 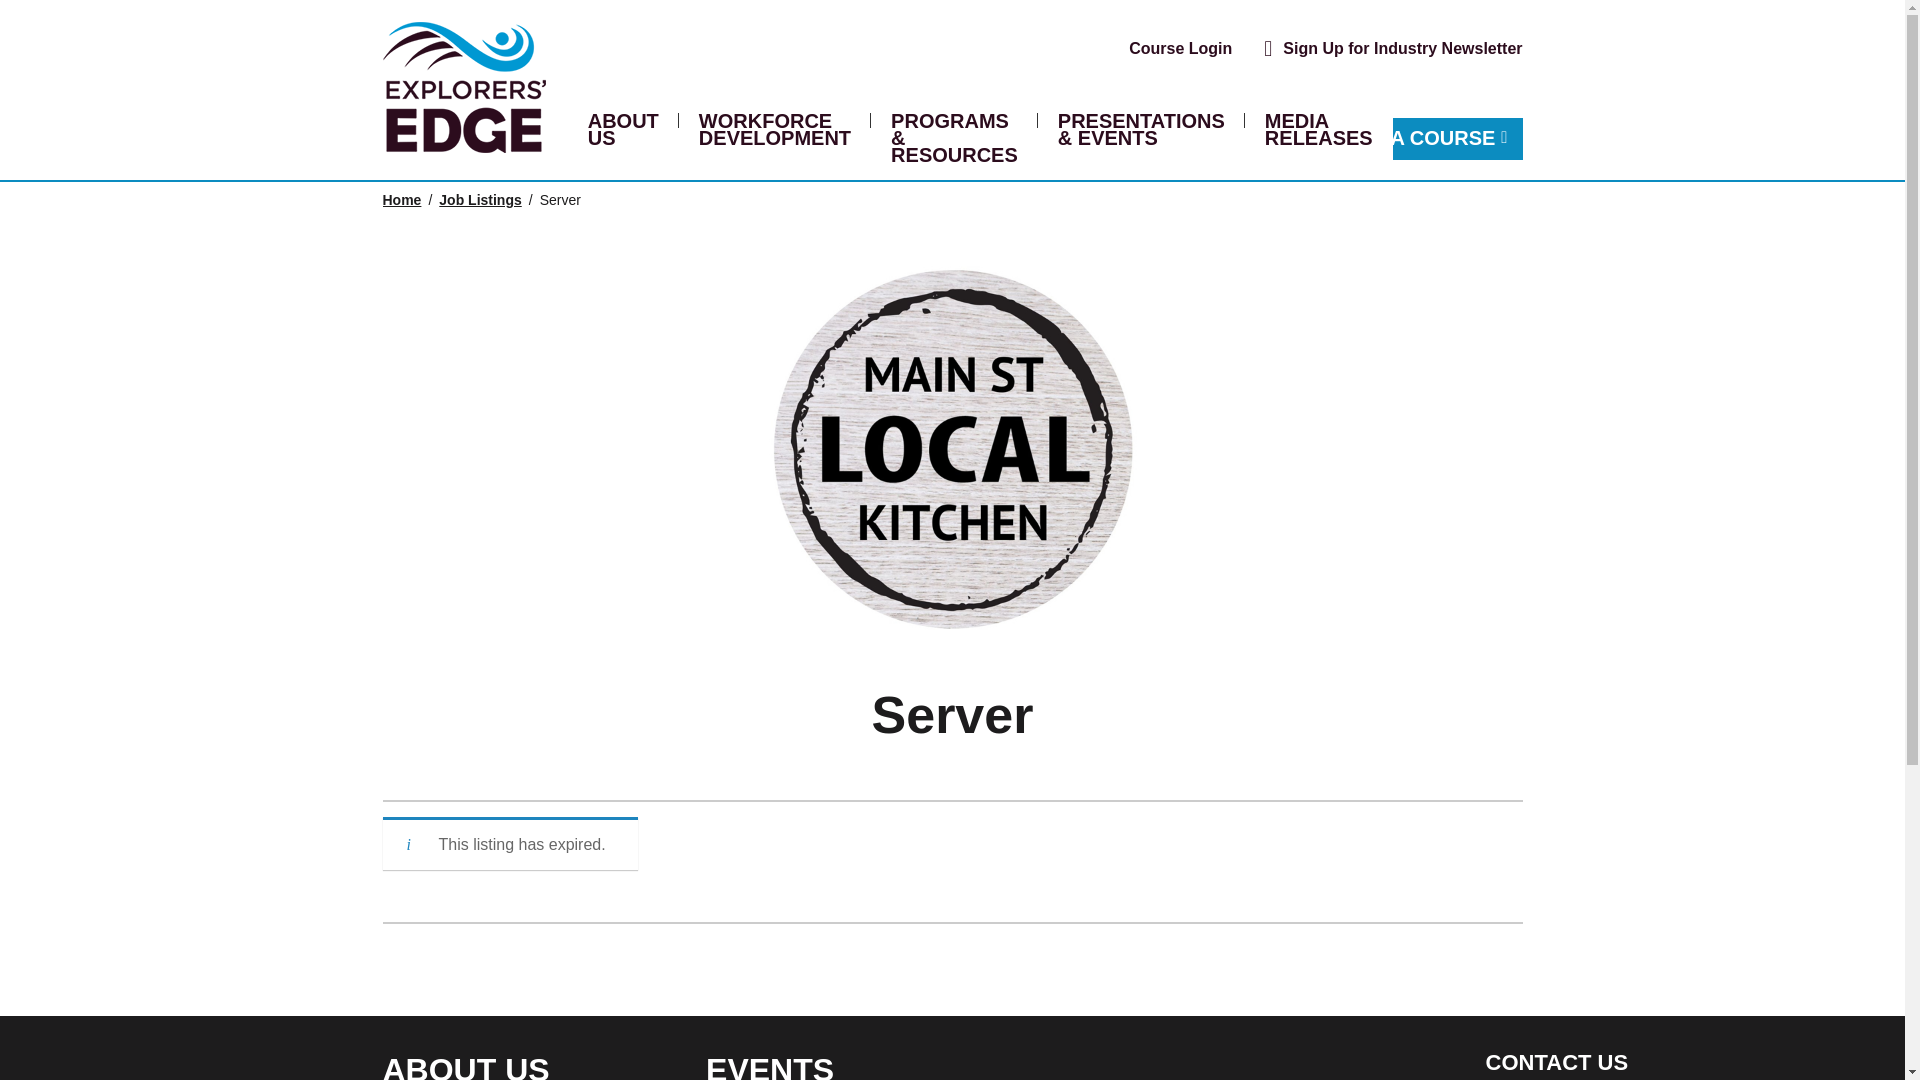 I want to click on Sign Up for Industry Newsletter, so click(x=1402, y=48).